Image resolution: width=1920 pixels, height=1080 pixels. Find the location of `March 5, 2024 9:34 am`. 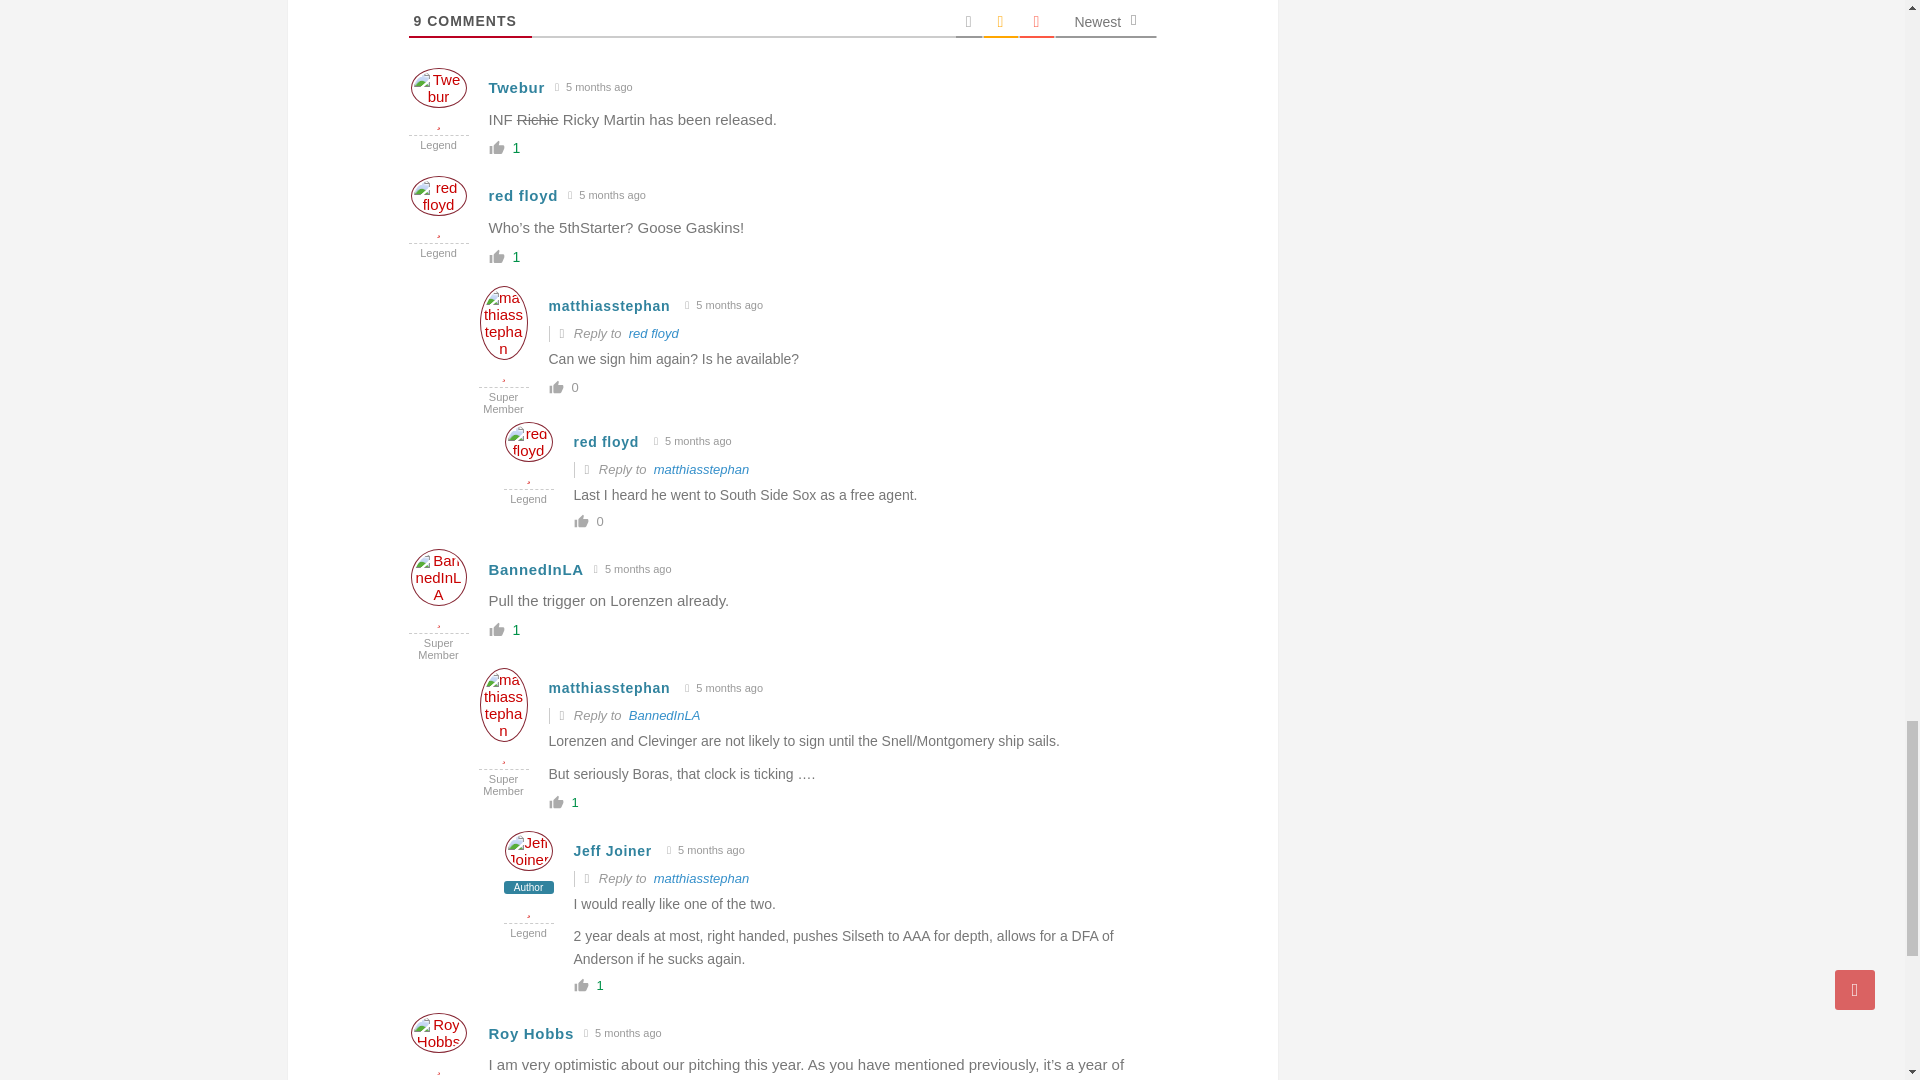

March 5, 2024 9:34 am is located at coordinates (606, 195).